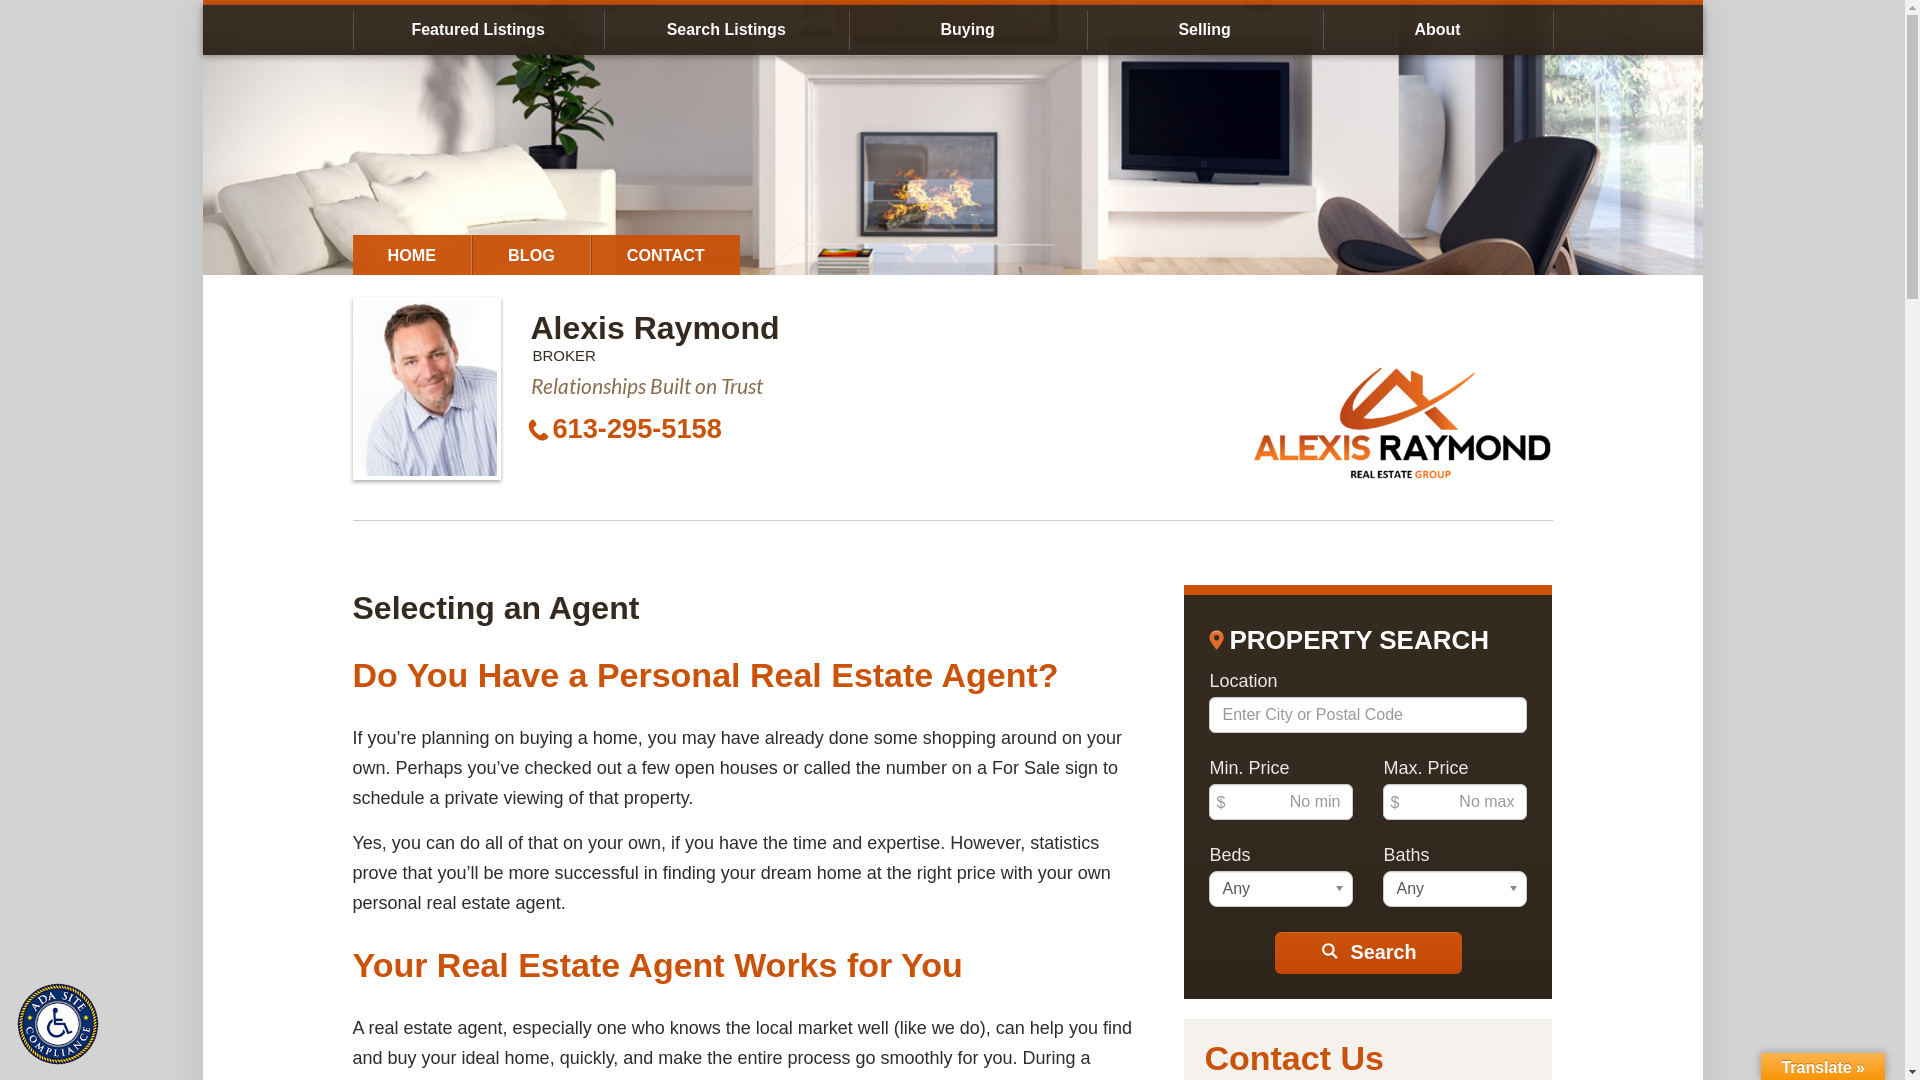 The height and width of the screenshot is (1080, 1920). What do you see at coordinates (1281, 889) in the screenshot?
I see `Any` at bounding box center [1281, 889].